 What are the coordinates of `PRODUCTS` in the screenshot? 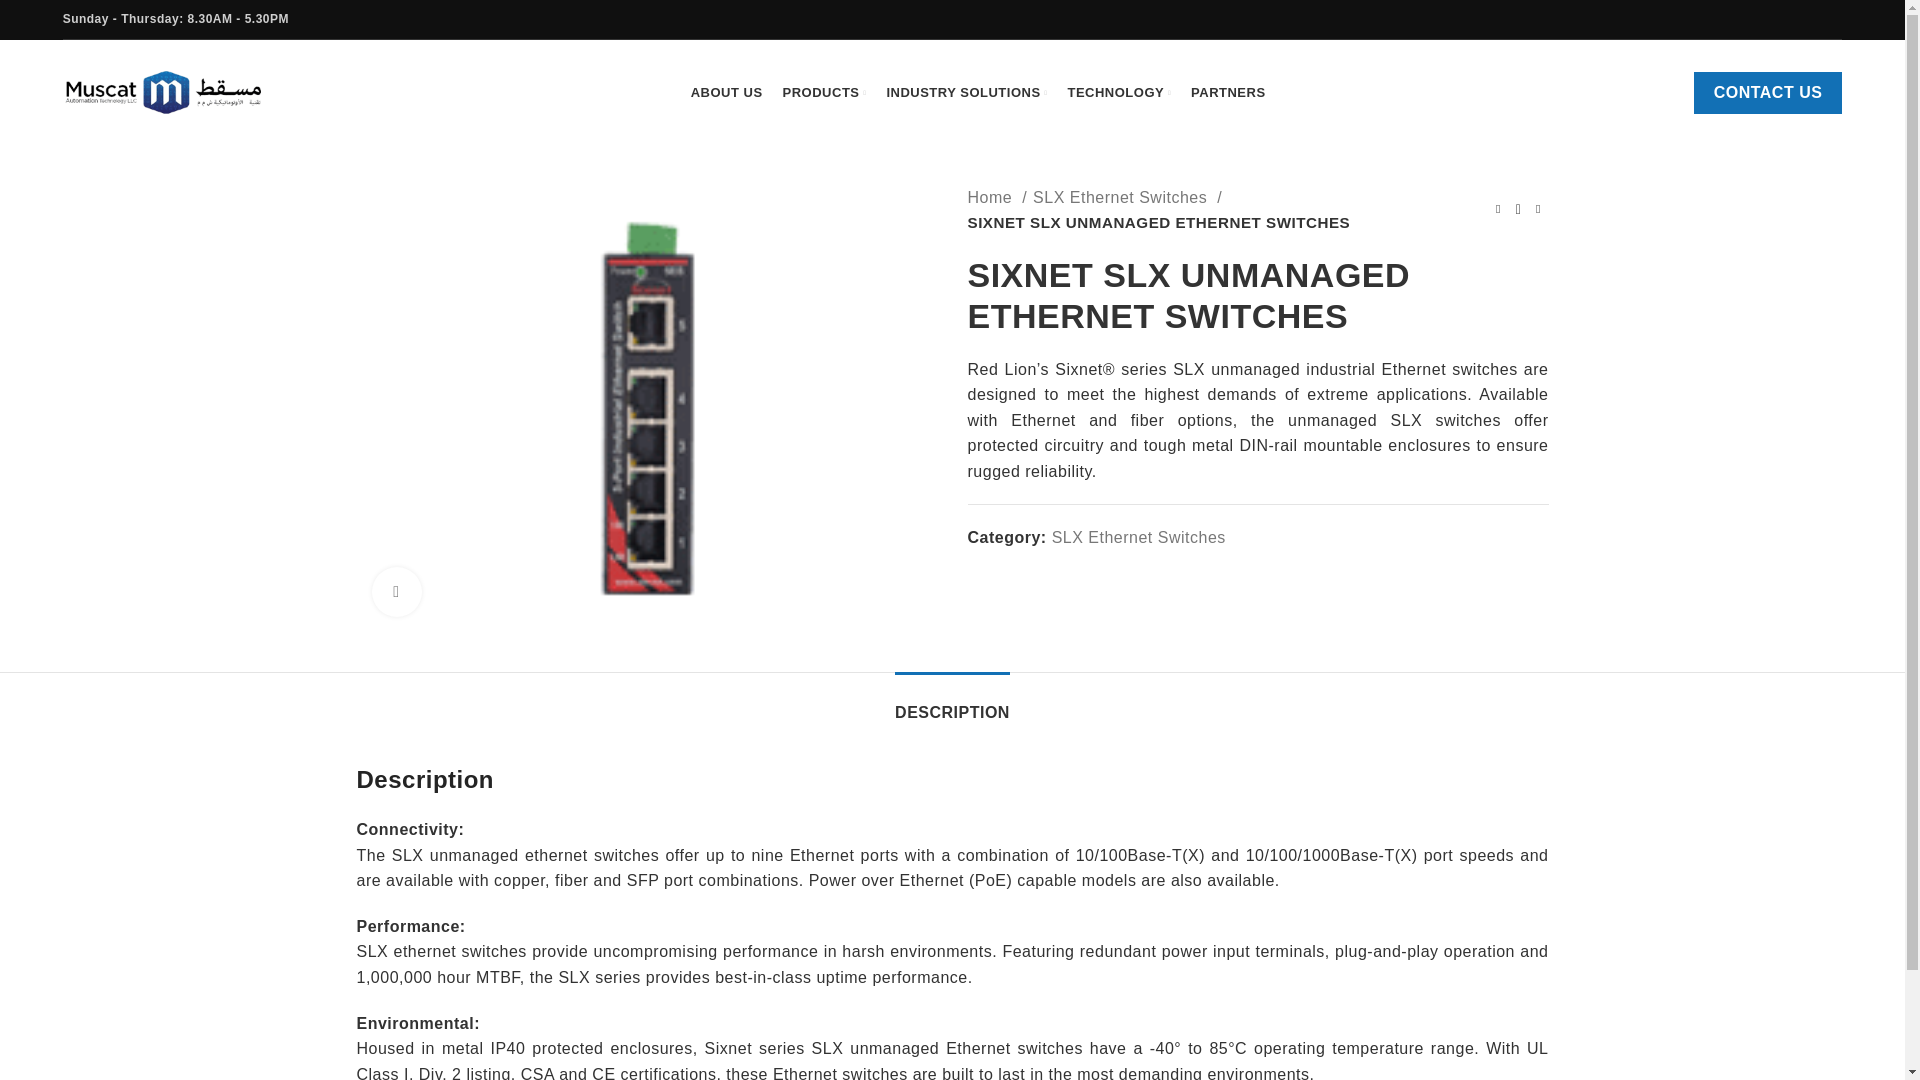 It's located at (825, 92).